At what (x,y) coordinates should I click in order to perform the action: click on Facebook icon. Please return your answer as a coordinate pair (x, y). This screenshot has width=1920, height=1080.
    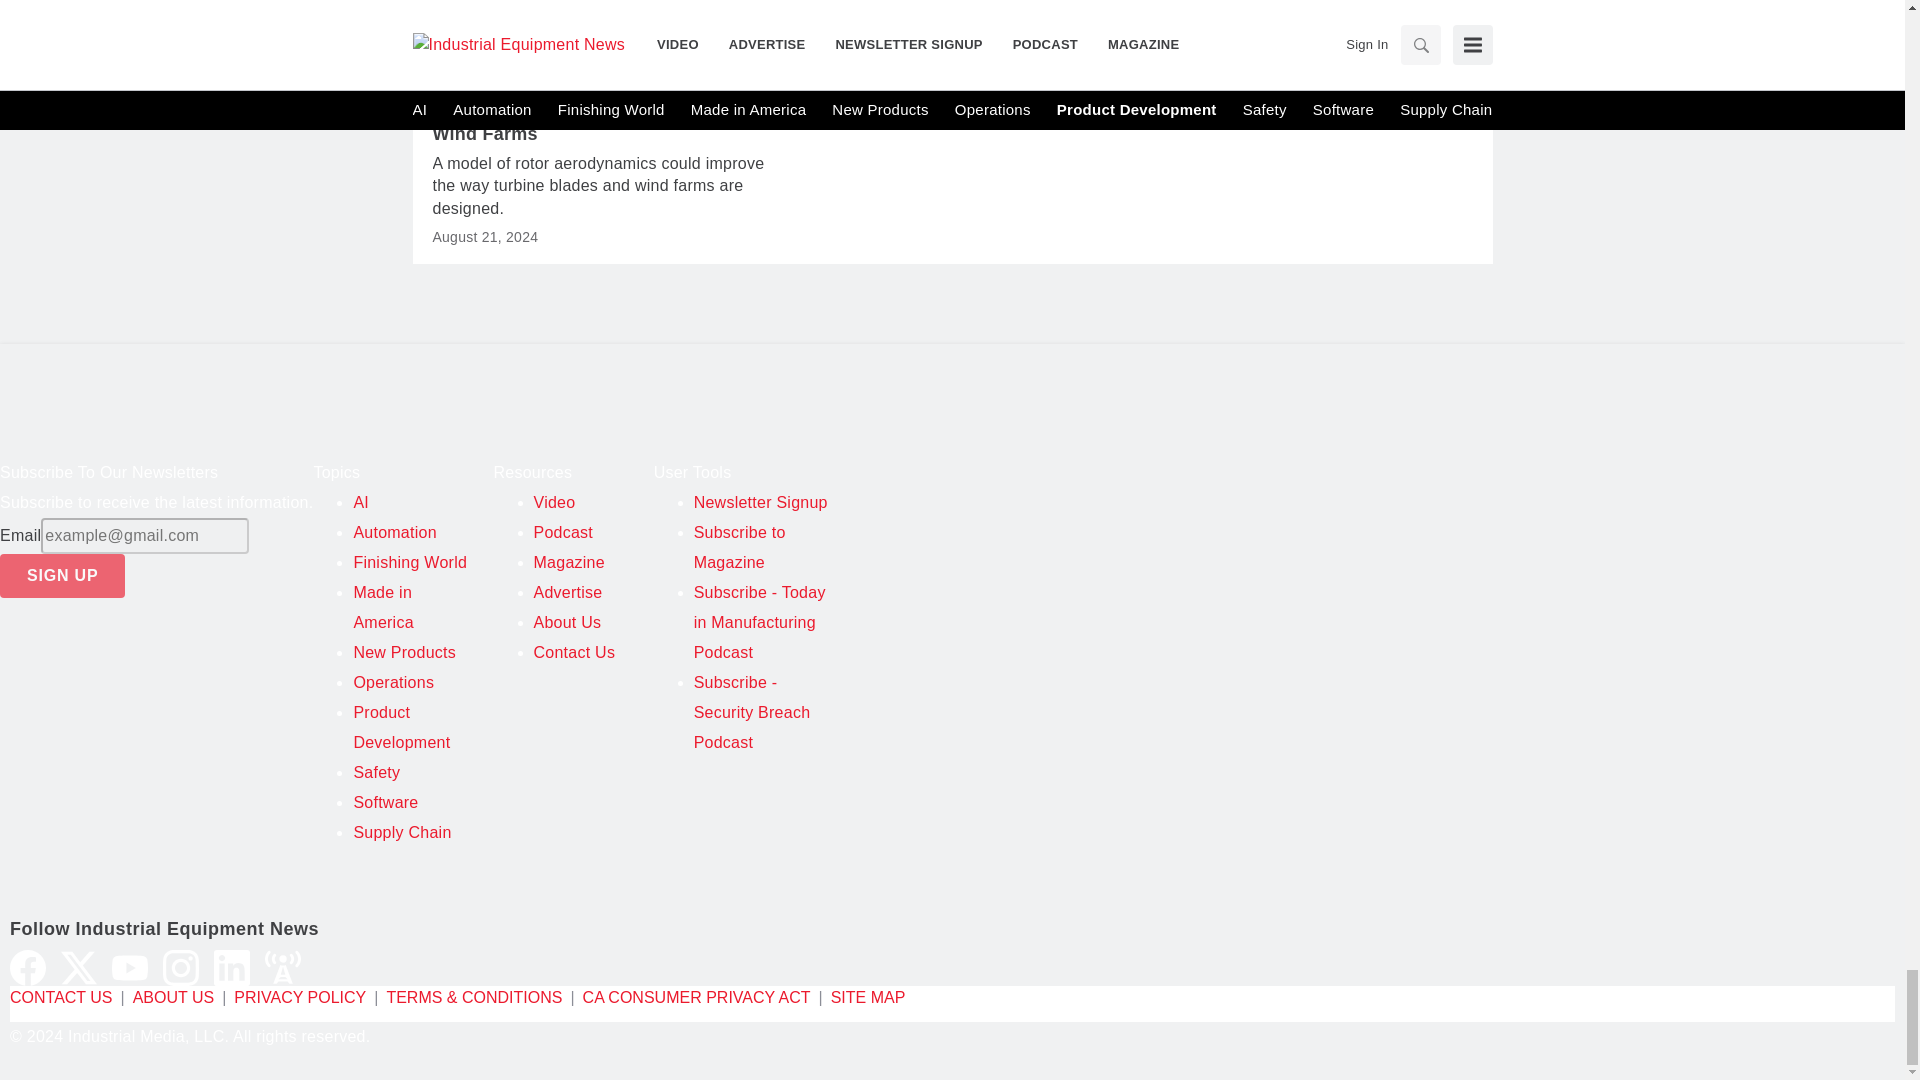
    Looking at the image, I should click on (28, 968).